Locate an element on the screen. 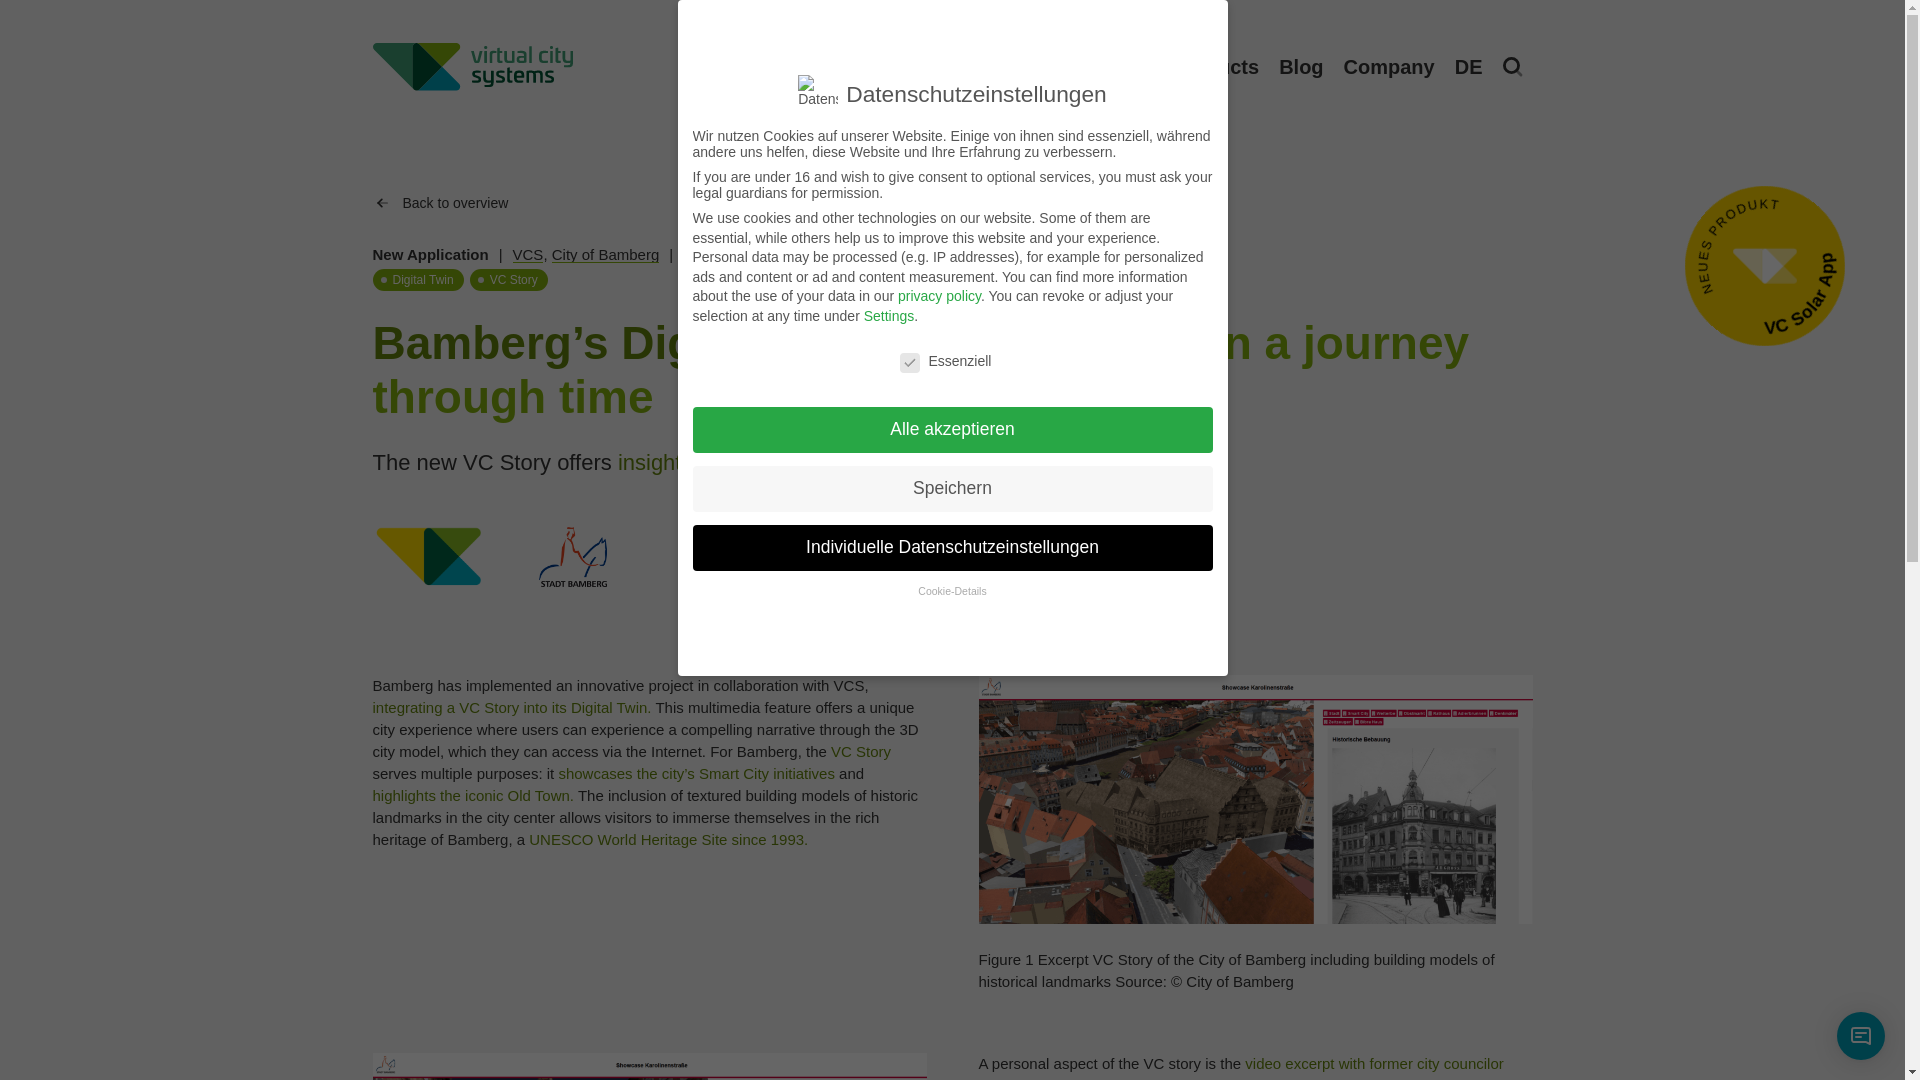 This screenshot has height=1080, width=1920. DE is located at coordinates (606, 254).